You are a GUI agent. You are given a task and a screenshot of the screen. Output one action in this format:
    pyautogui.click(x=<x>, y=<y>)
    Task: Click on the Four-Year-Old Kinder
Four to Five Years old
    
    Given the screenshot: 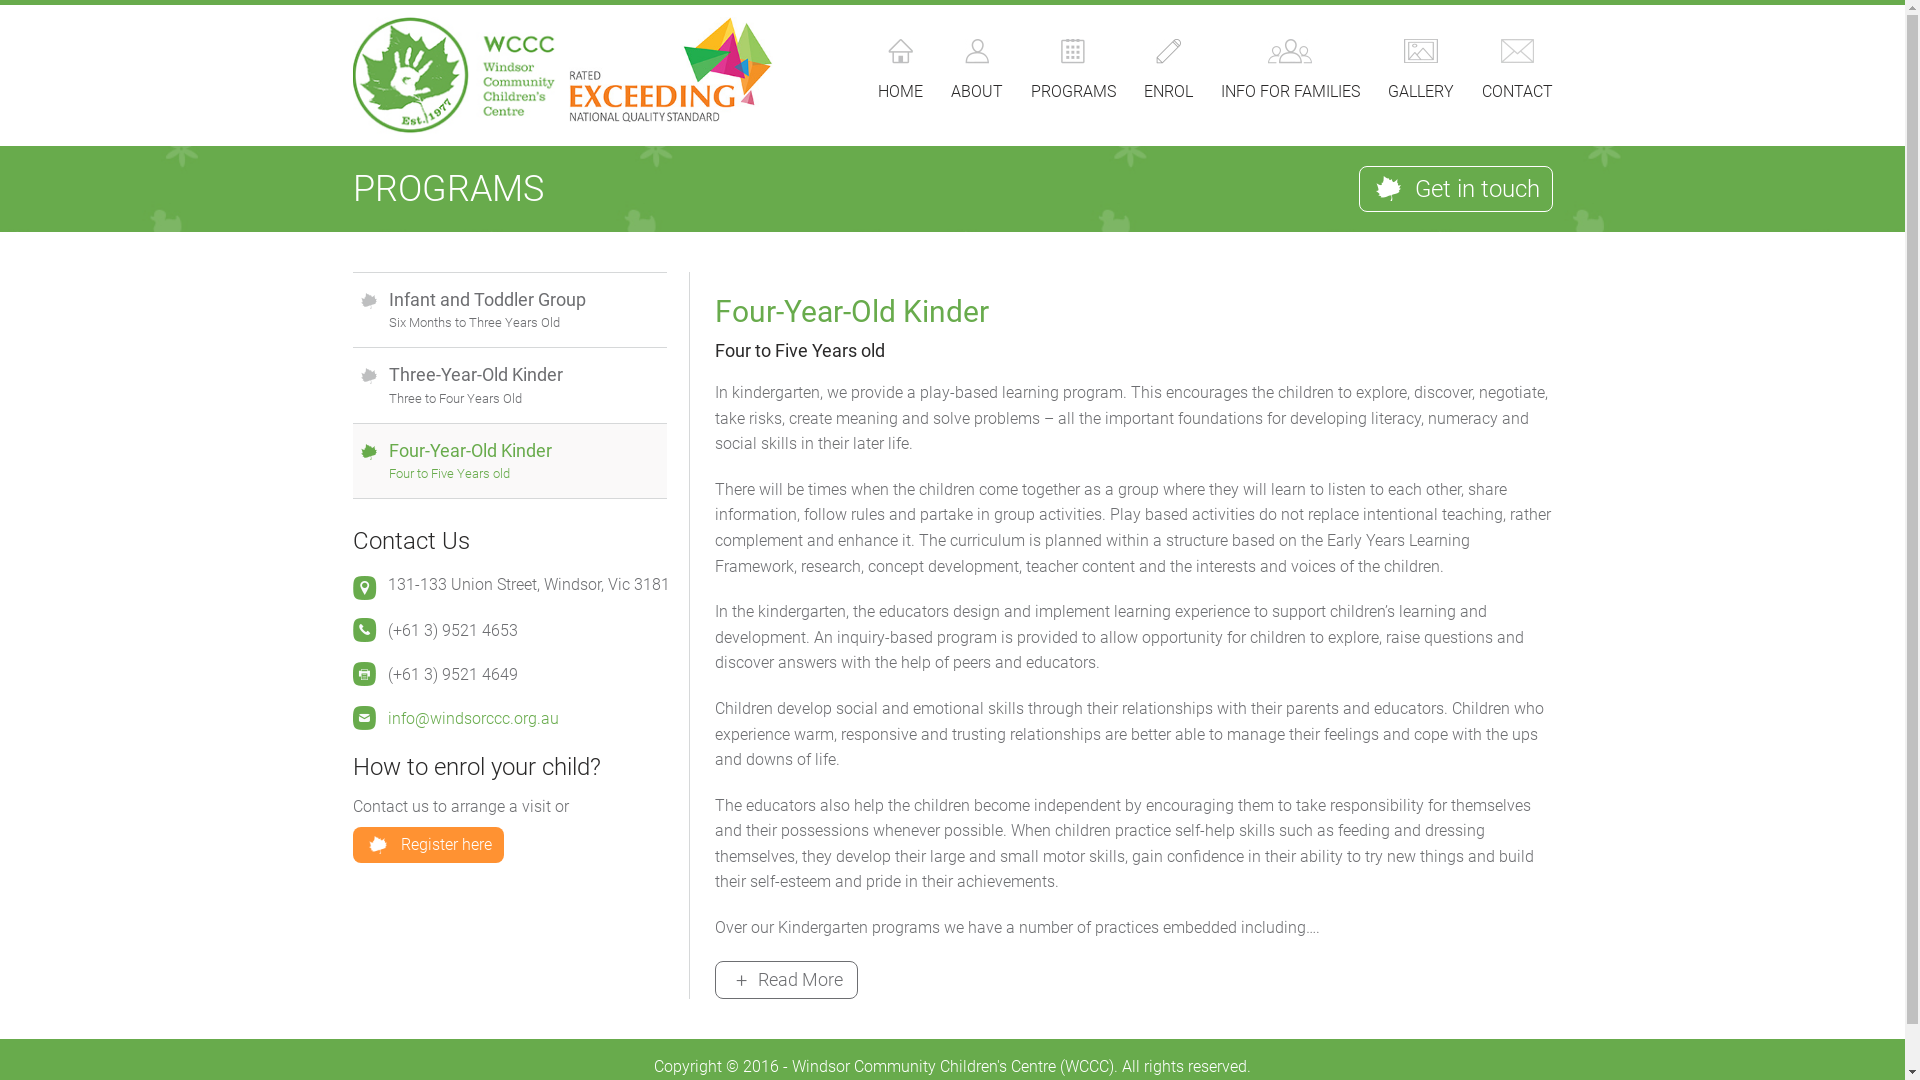 What is the action you would take?
    pyautogui.click(x=509, y=461)
    